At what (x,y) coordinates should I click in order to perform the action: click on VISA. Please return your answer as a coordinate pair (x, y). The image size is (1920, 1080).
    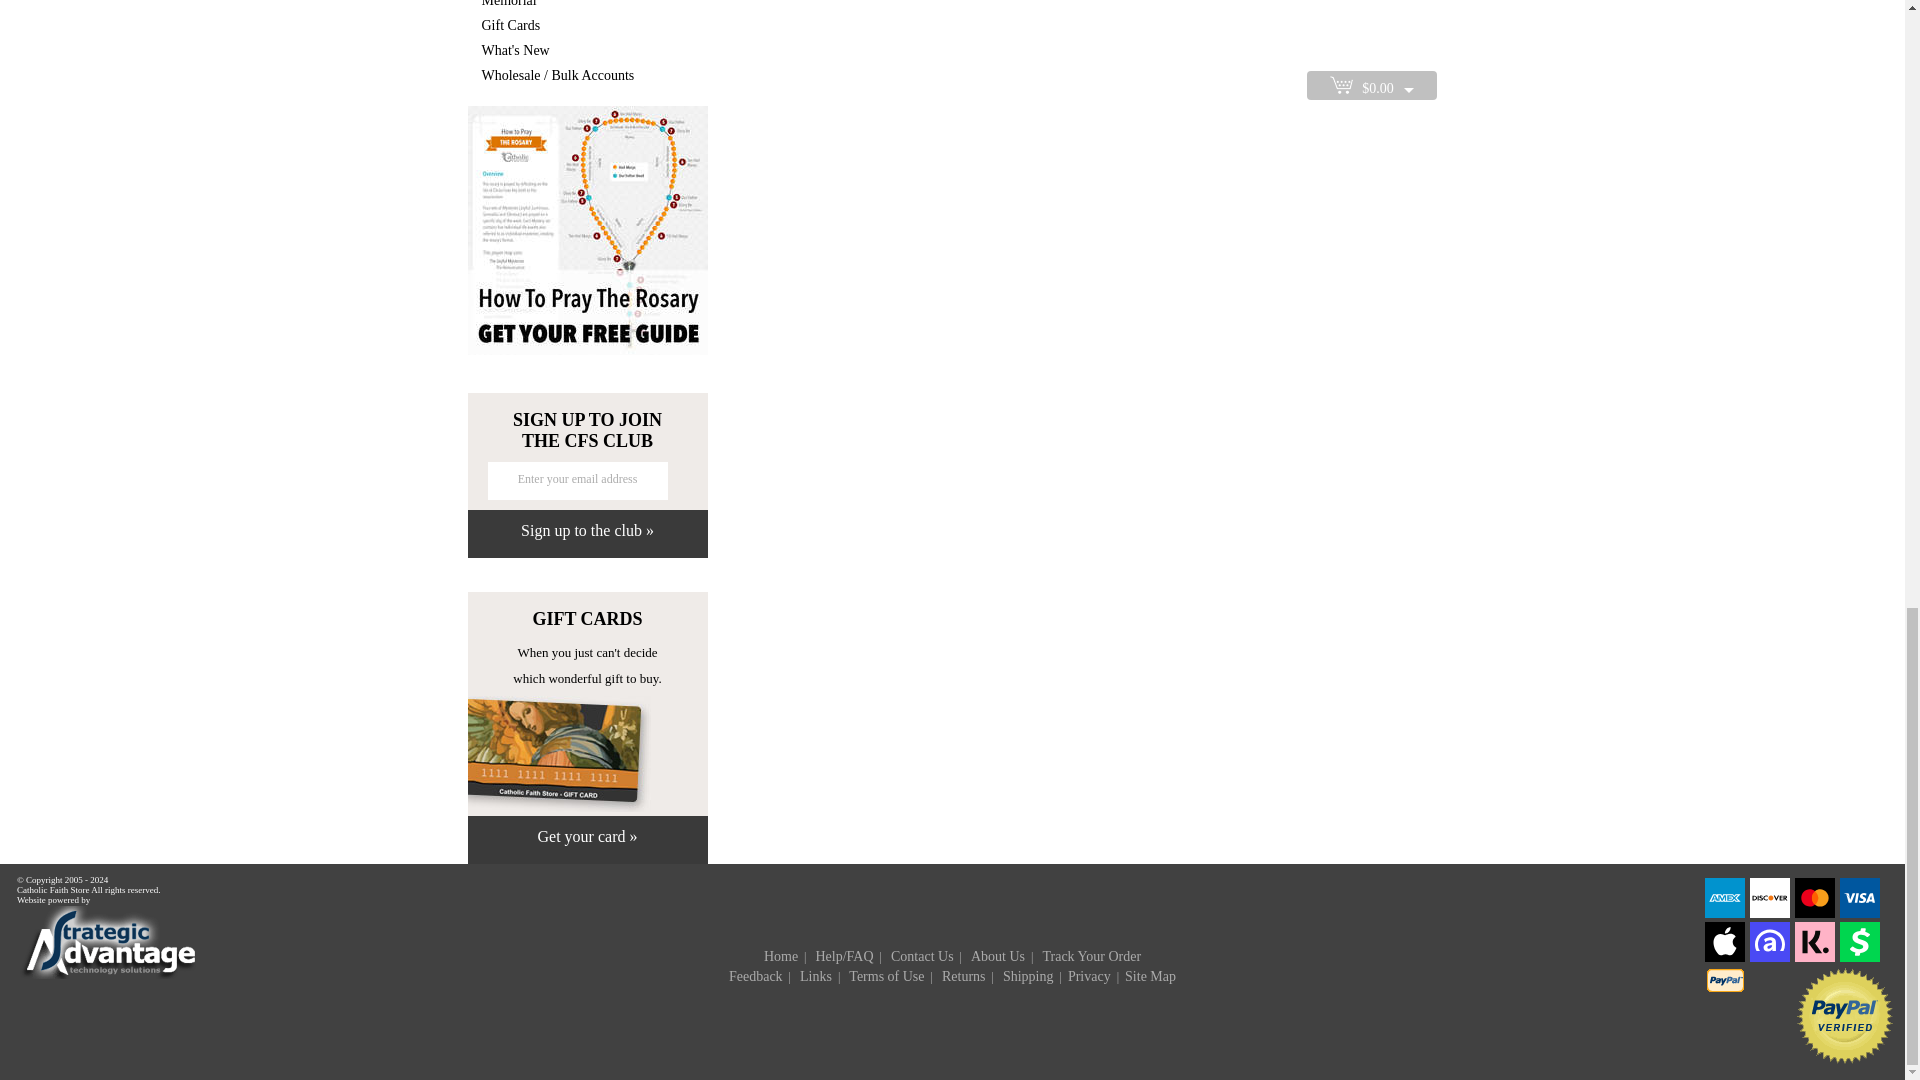
    Looking at the image, I should click on (1859, 914).